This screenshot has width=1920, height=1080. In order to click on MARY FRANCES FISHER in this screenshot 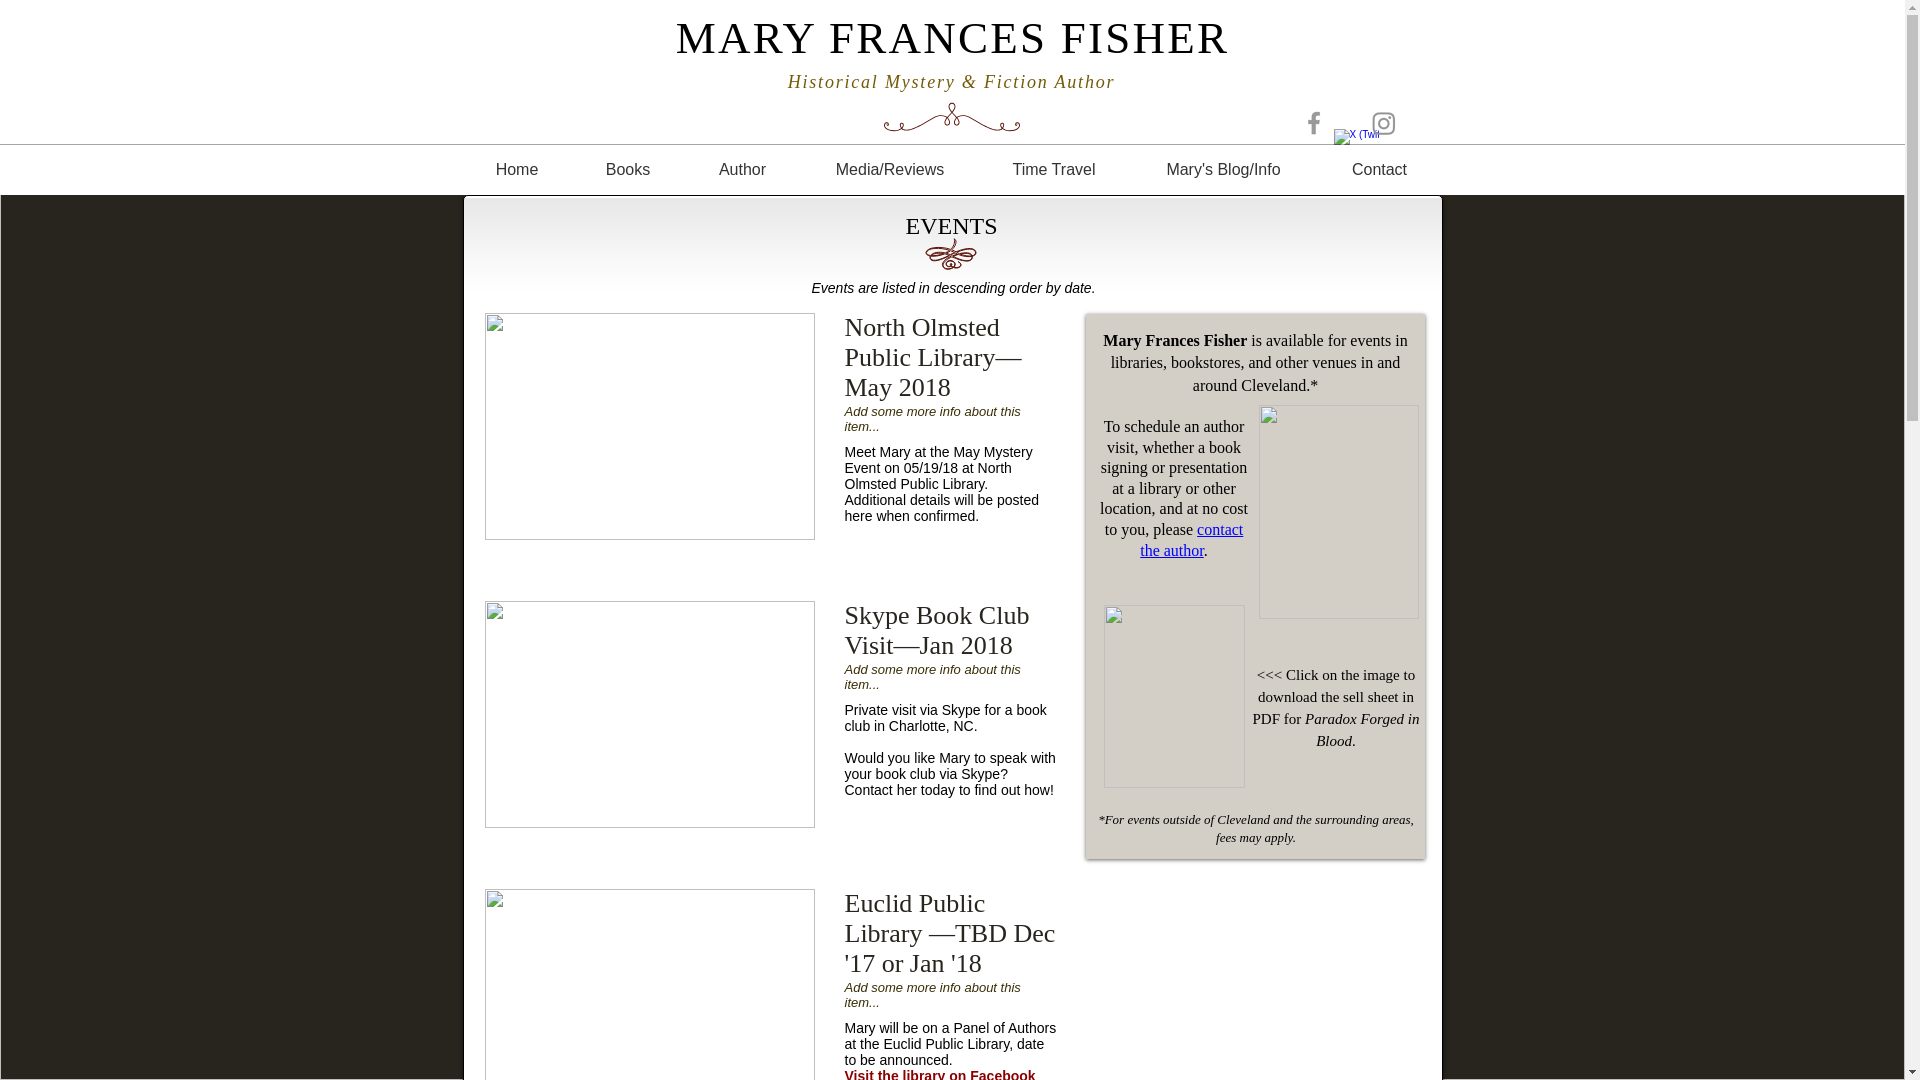, I will do `click(952, 37)`.